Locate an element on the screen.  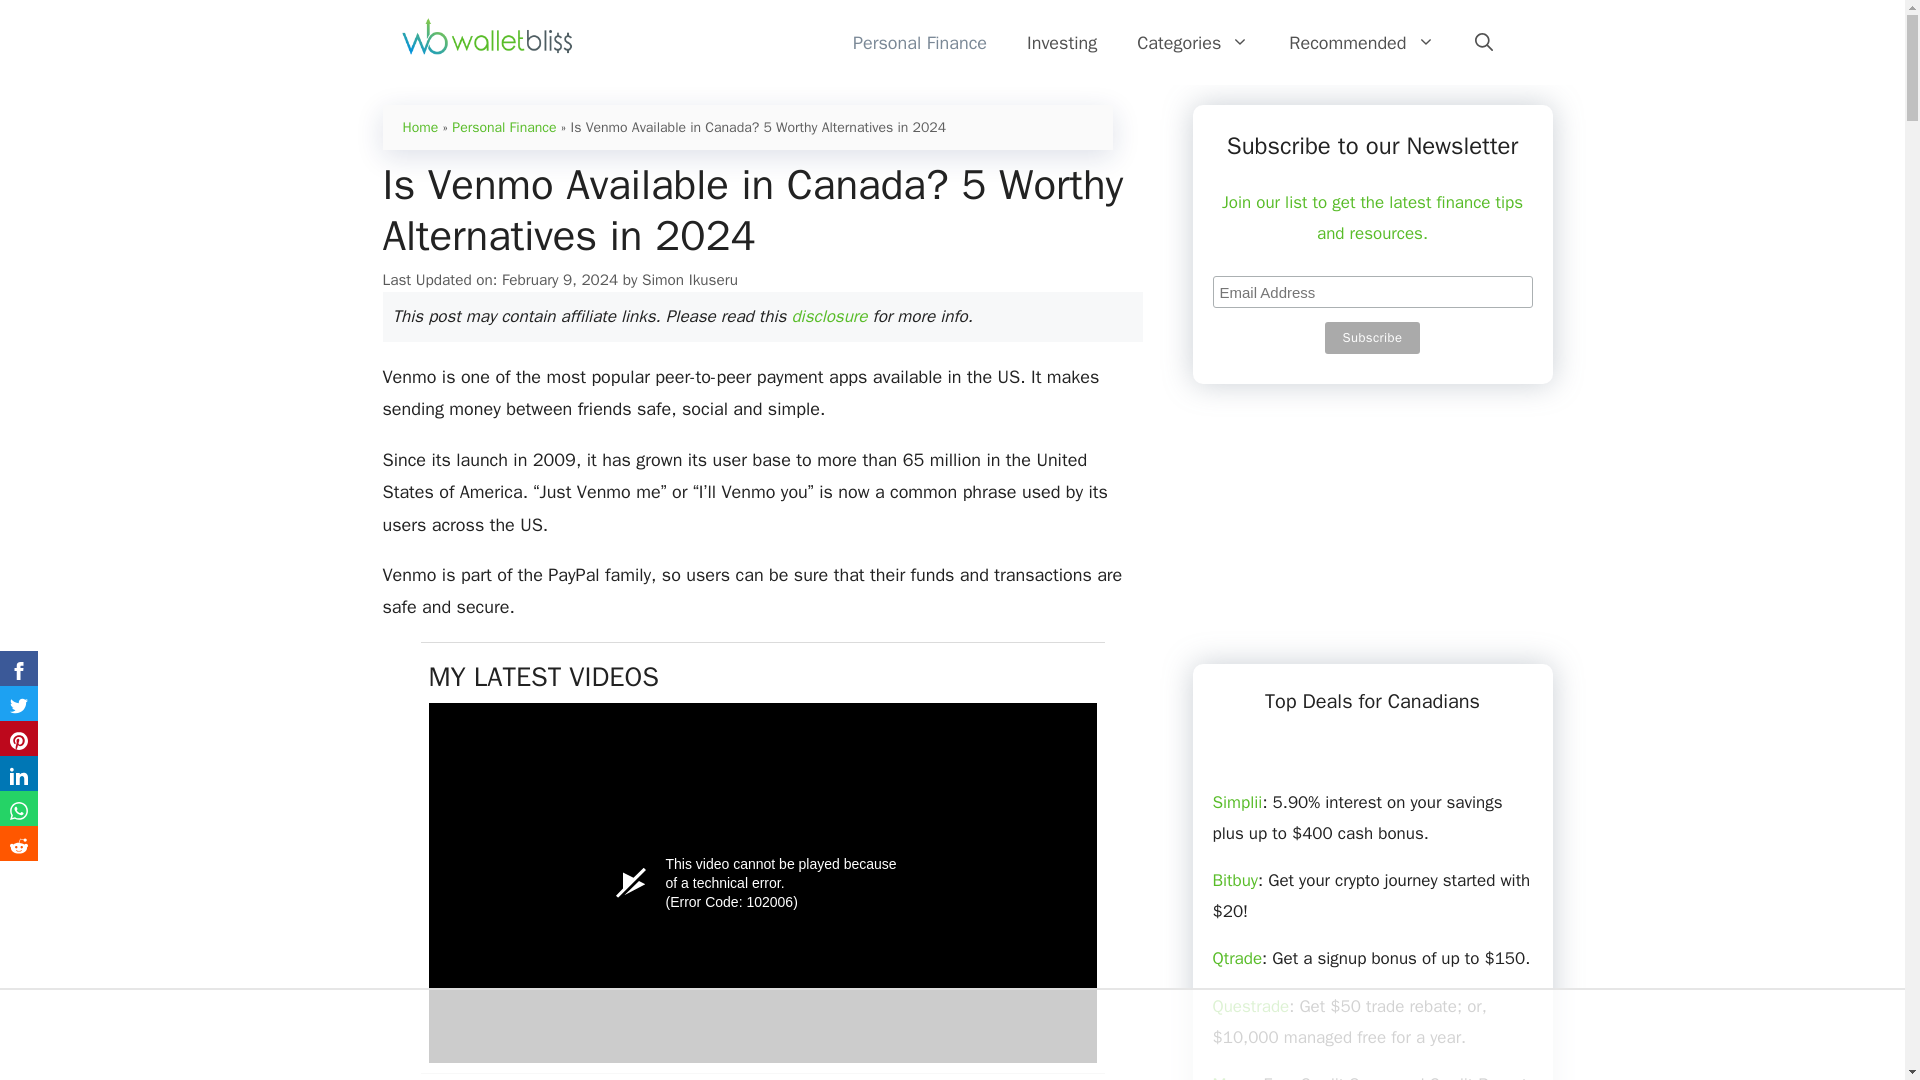
Investing is located at coordinates (1062, 43).